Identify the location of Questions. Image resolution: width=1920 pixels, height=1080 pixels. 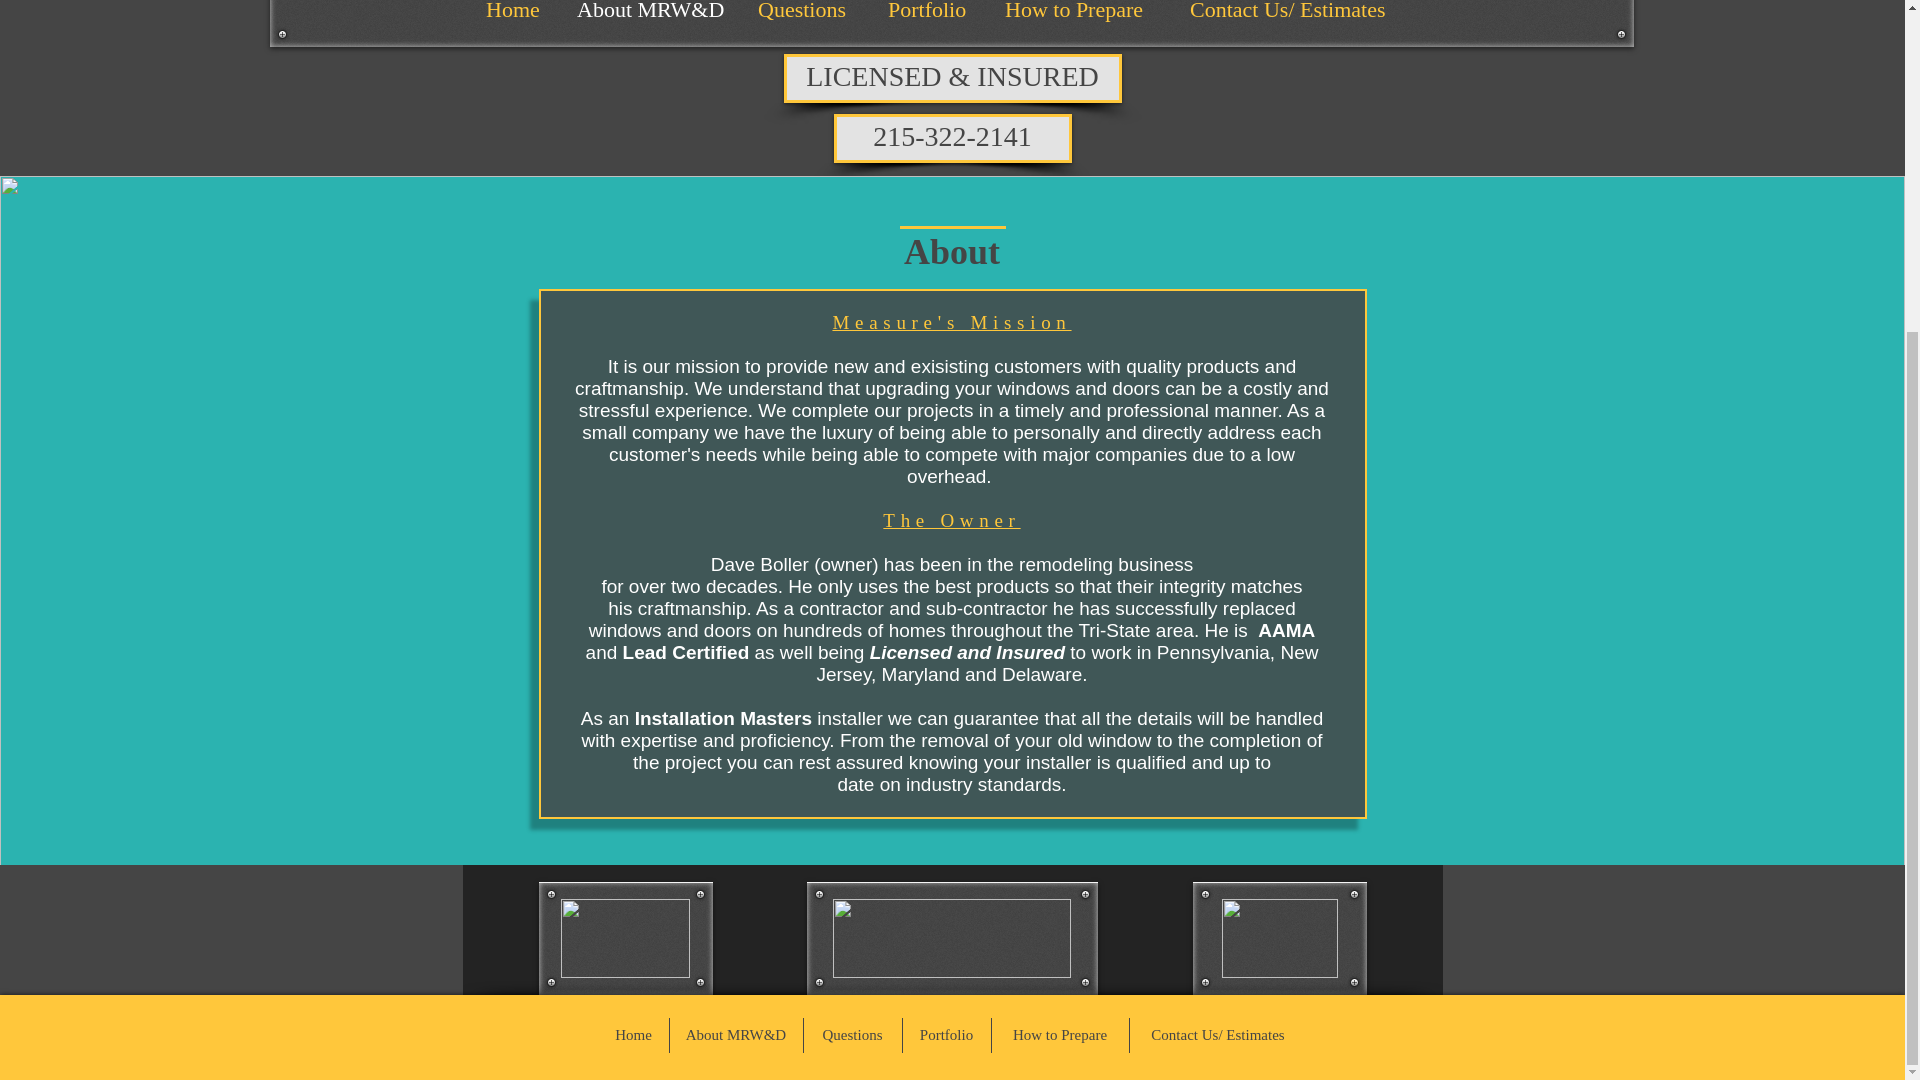
(807, 20).